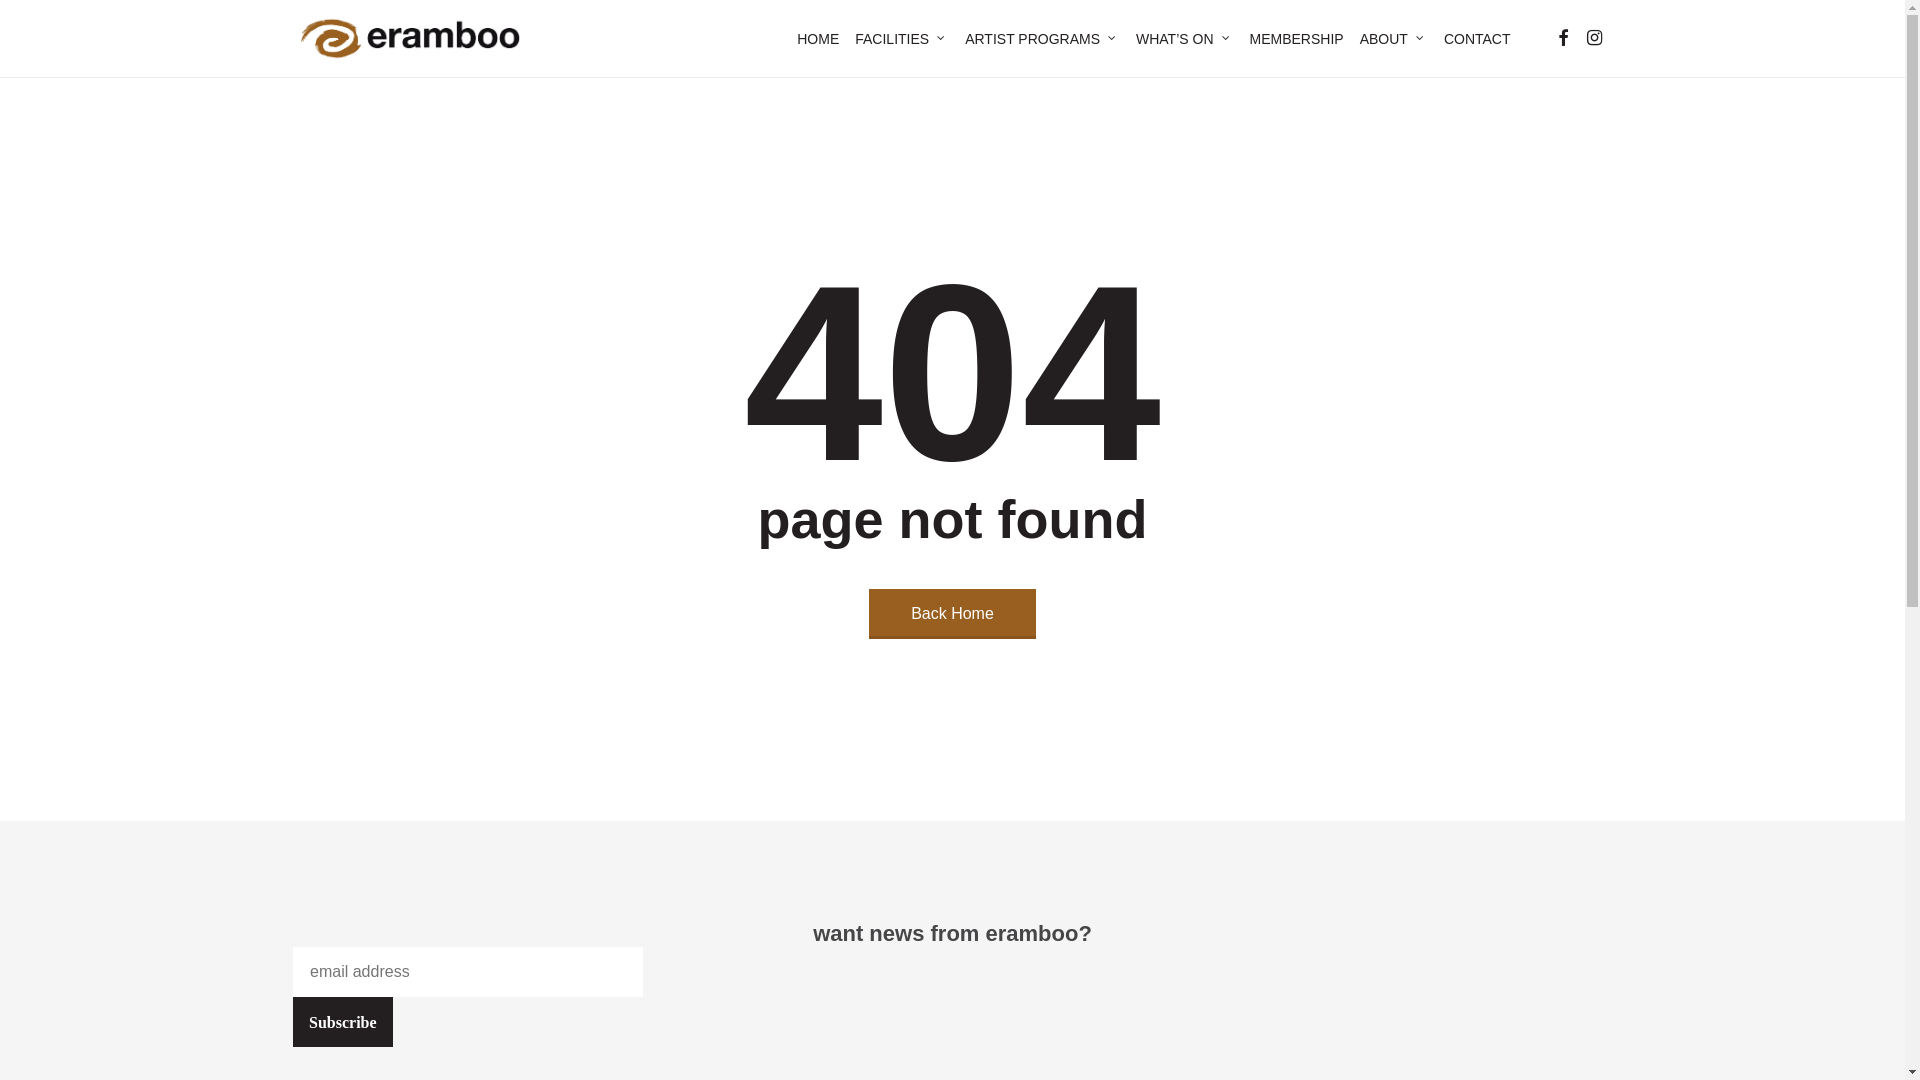 This screenshot has height=1080, width=1920. Describe the element at coordinates (818, 39) in the screenshot. I see `HOME` at that location.